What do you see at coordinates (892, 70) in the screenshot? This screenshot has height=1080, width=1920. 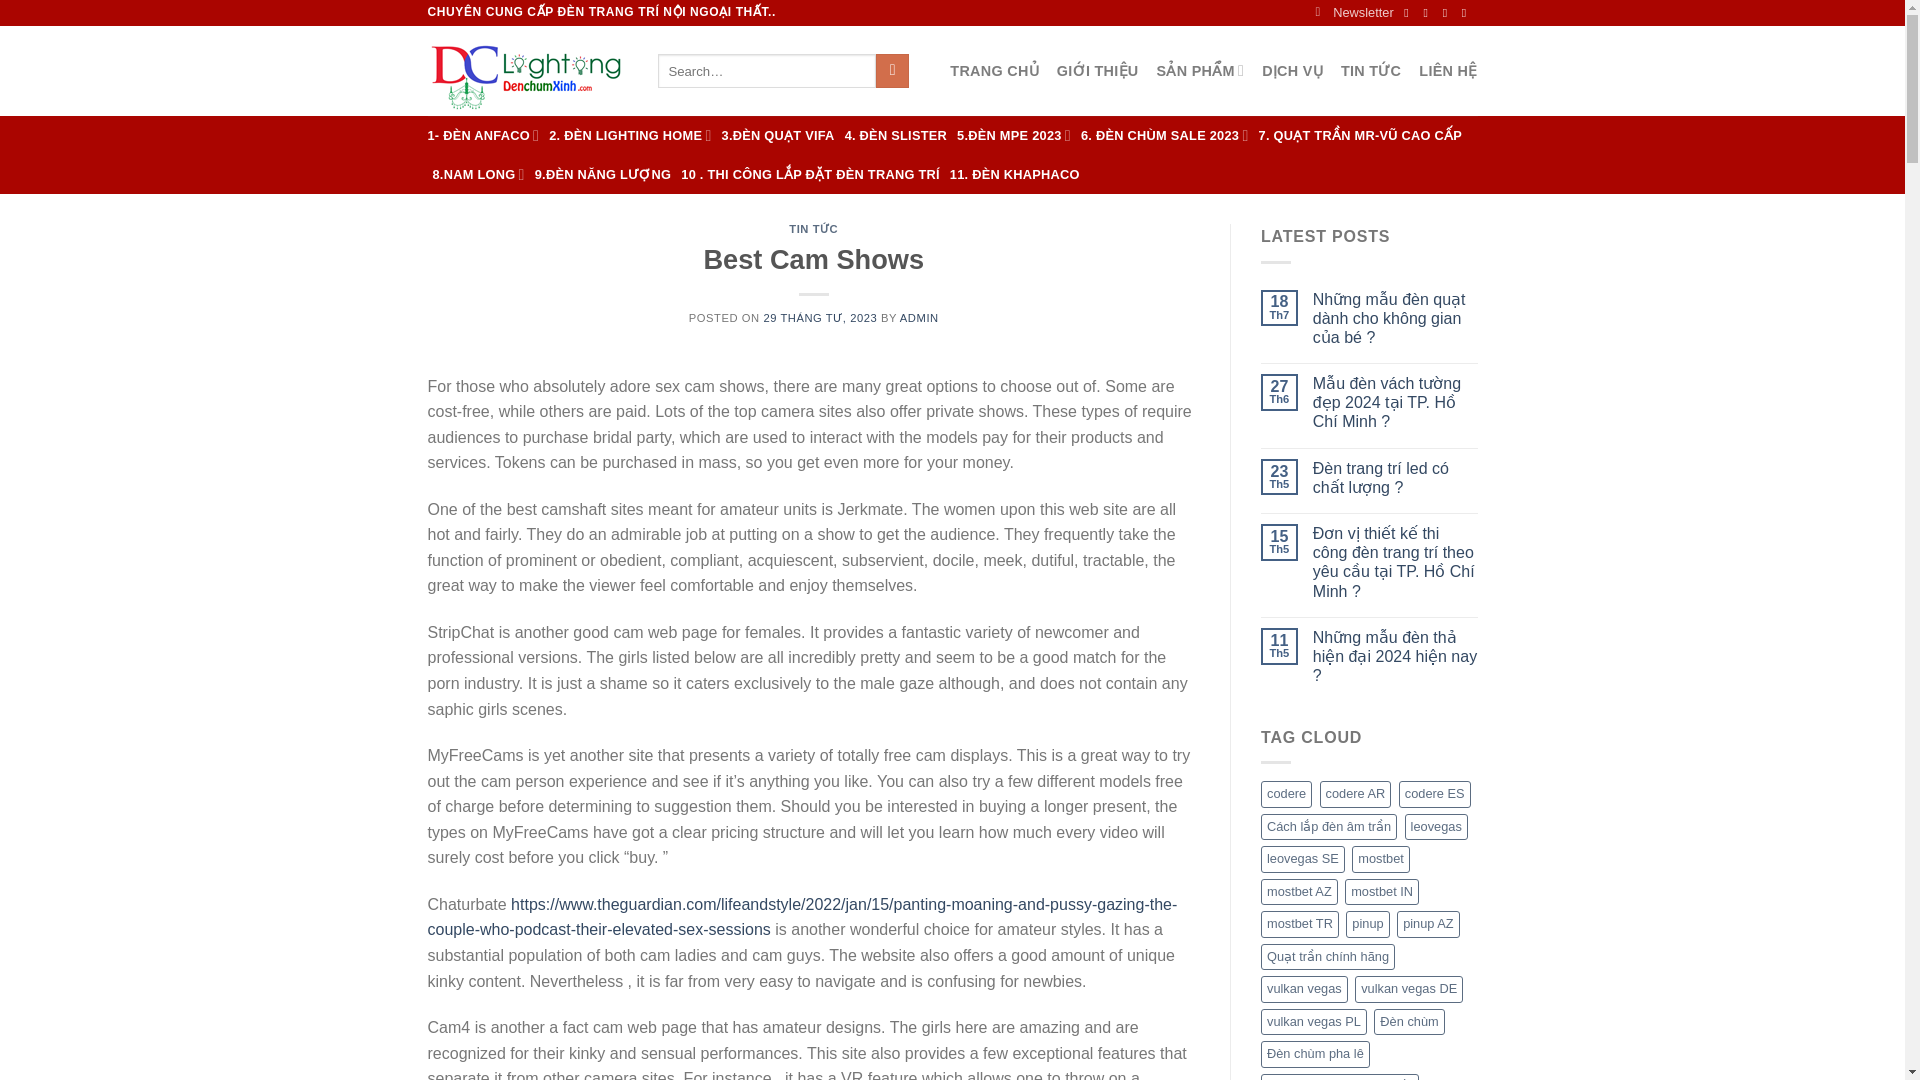 I see `Search` at bounding box center [892, 70].